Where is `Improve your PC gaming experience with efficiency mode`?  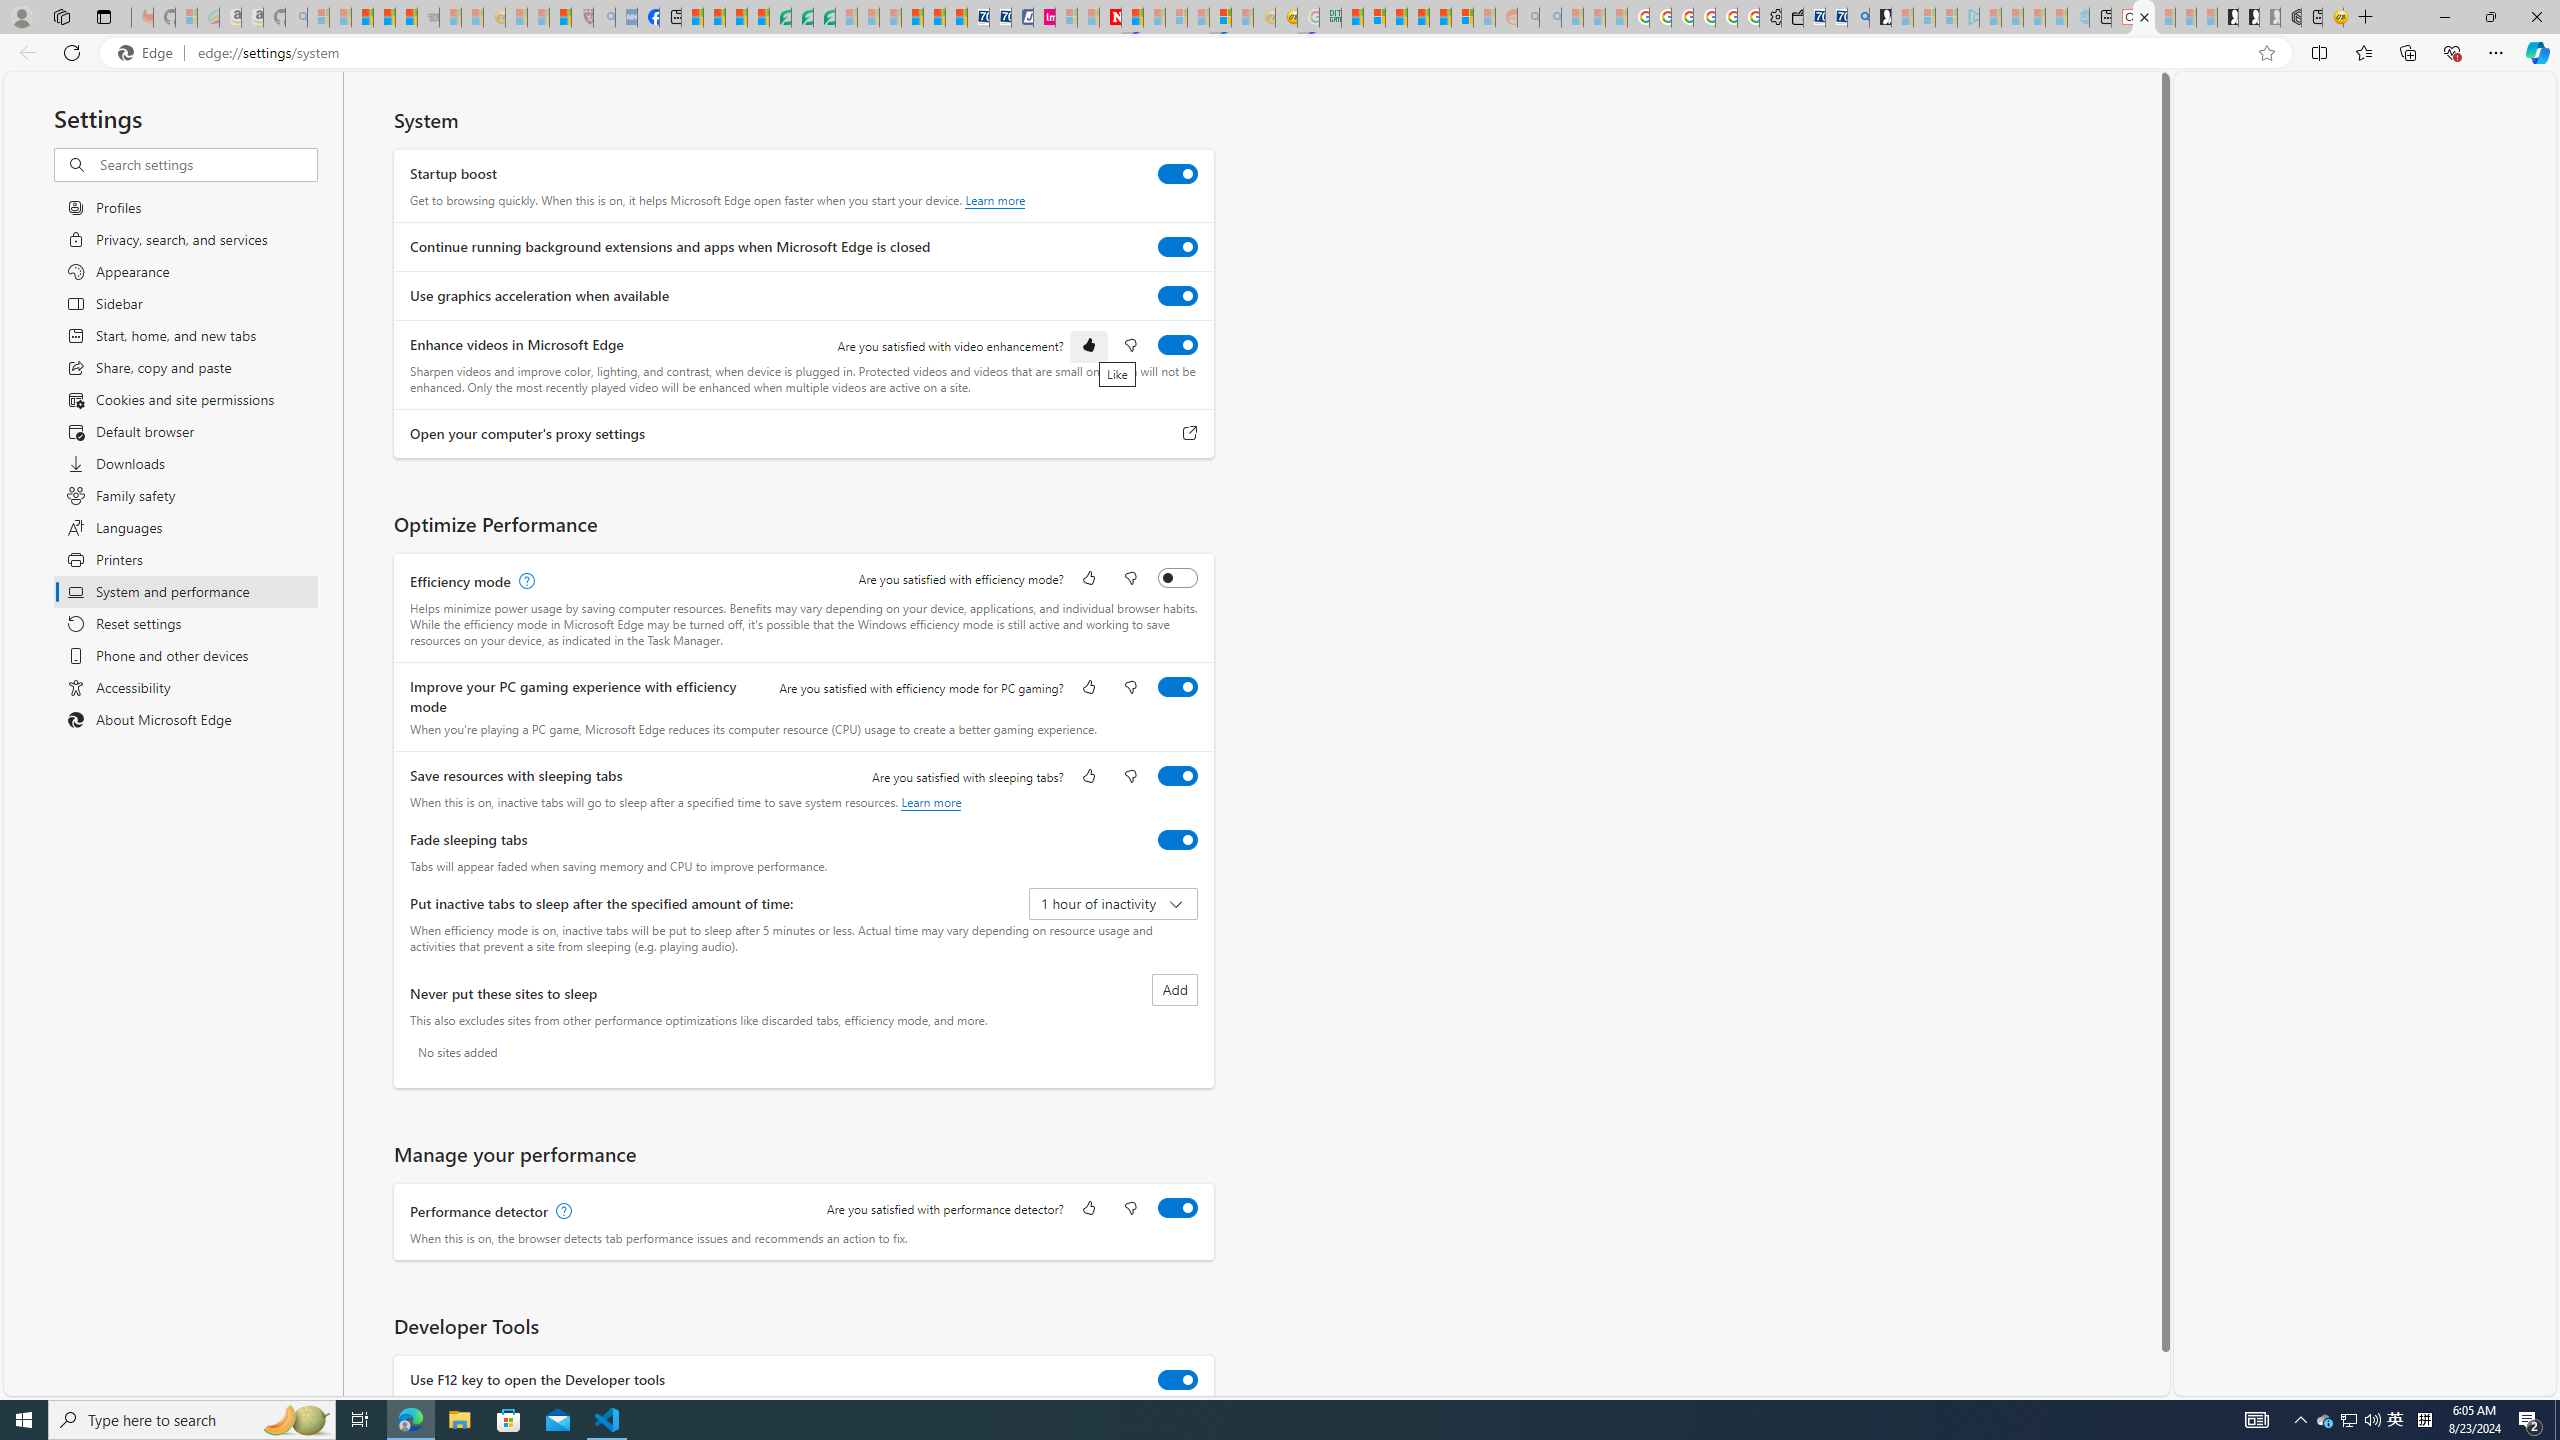
Improve your PC gaming experience with efficiency mode is located at coordinates (1178, 686).